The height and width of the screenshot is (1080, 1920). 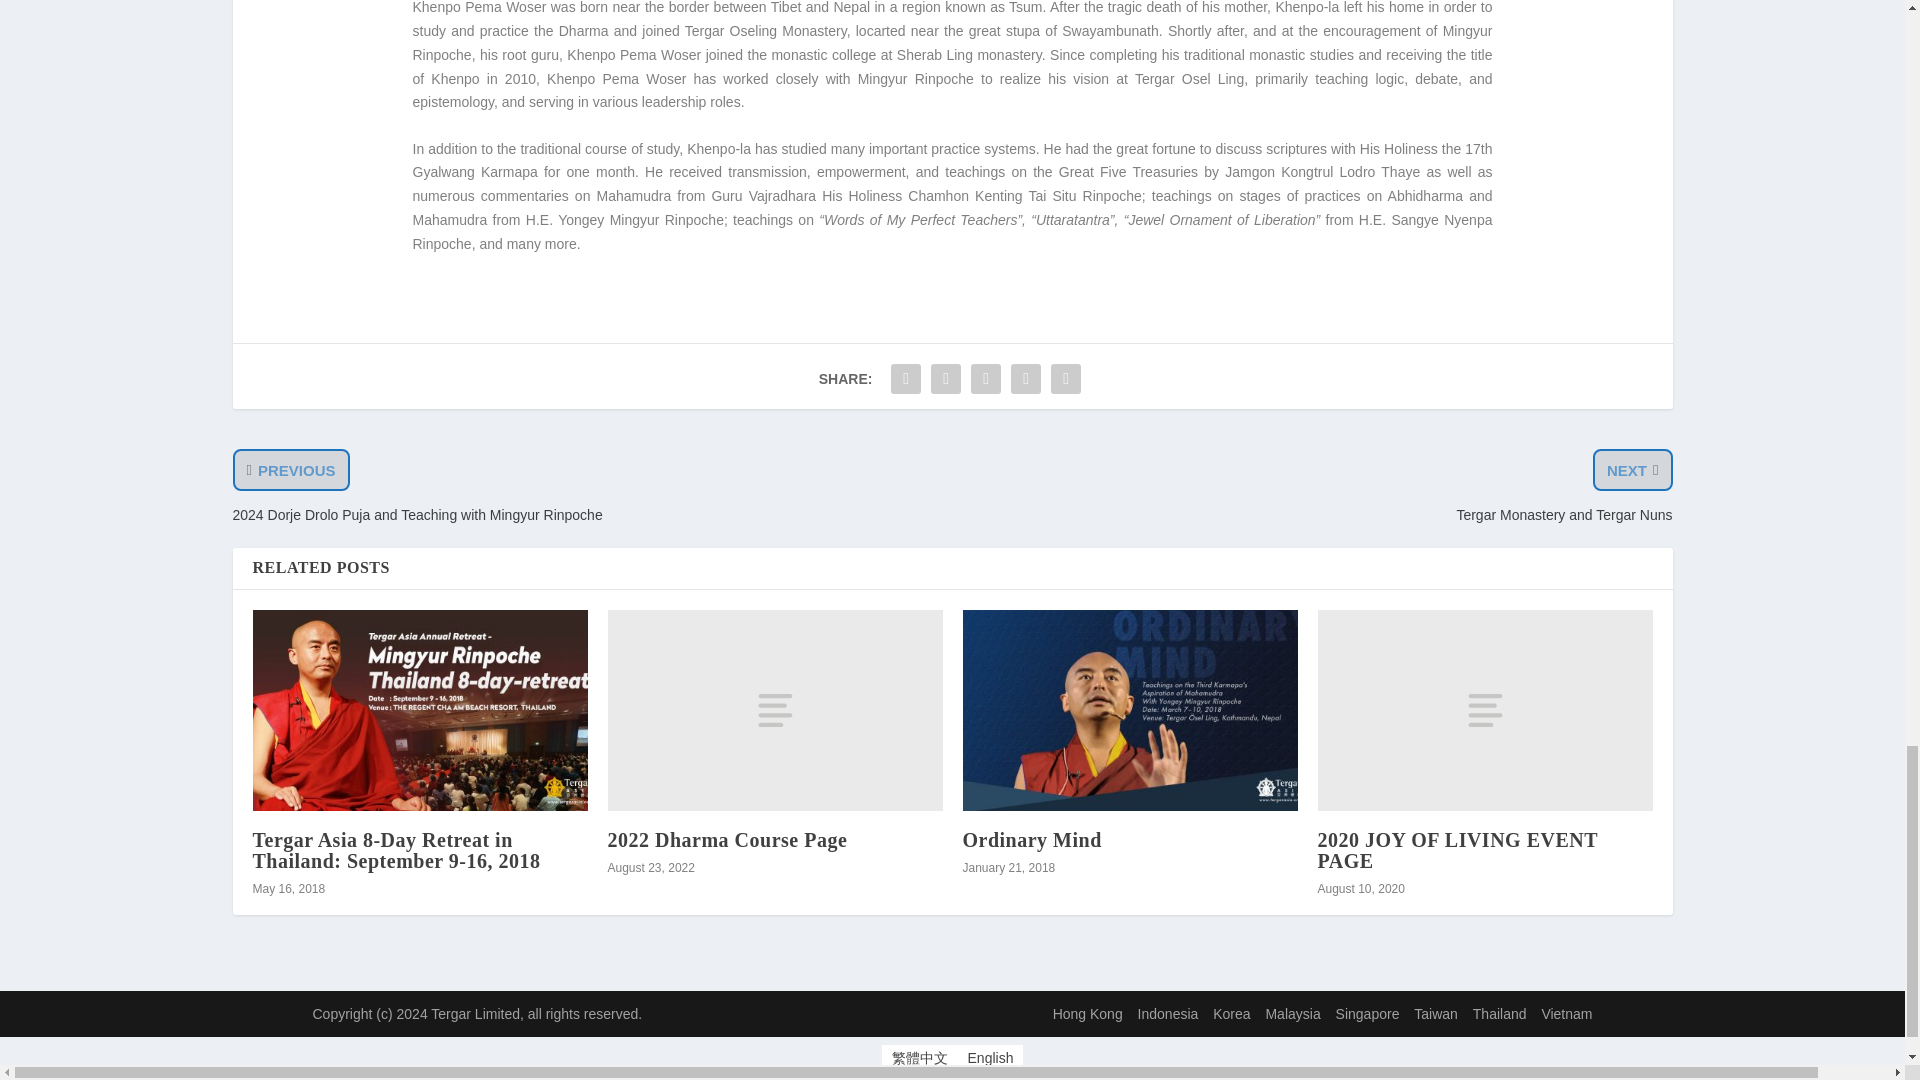 I want to click on 2020 JOY OF LIVING EVENT PAGE, so click(x=1485, y=710).